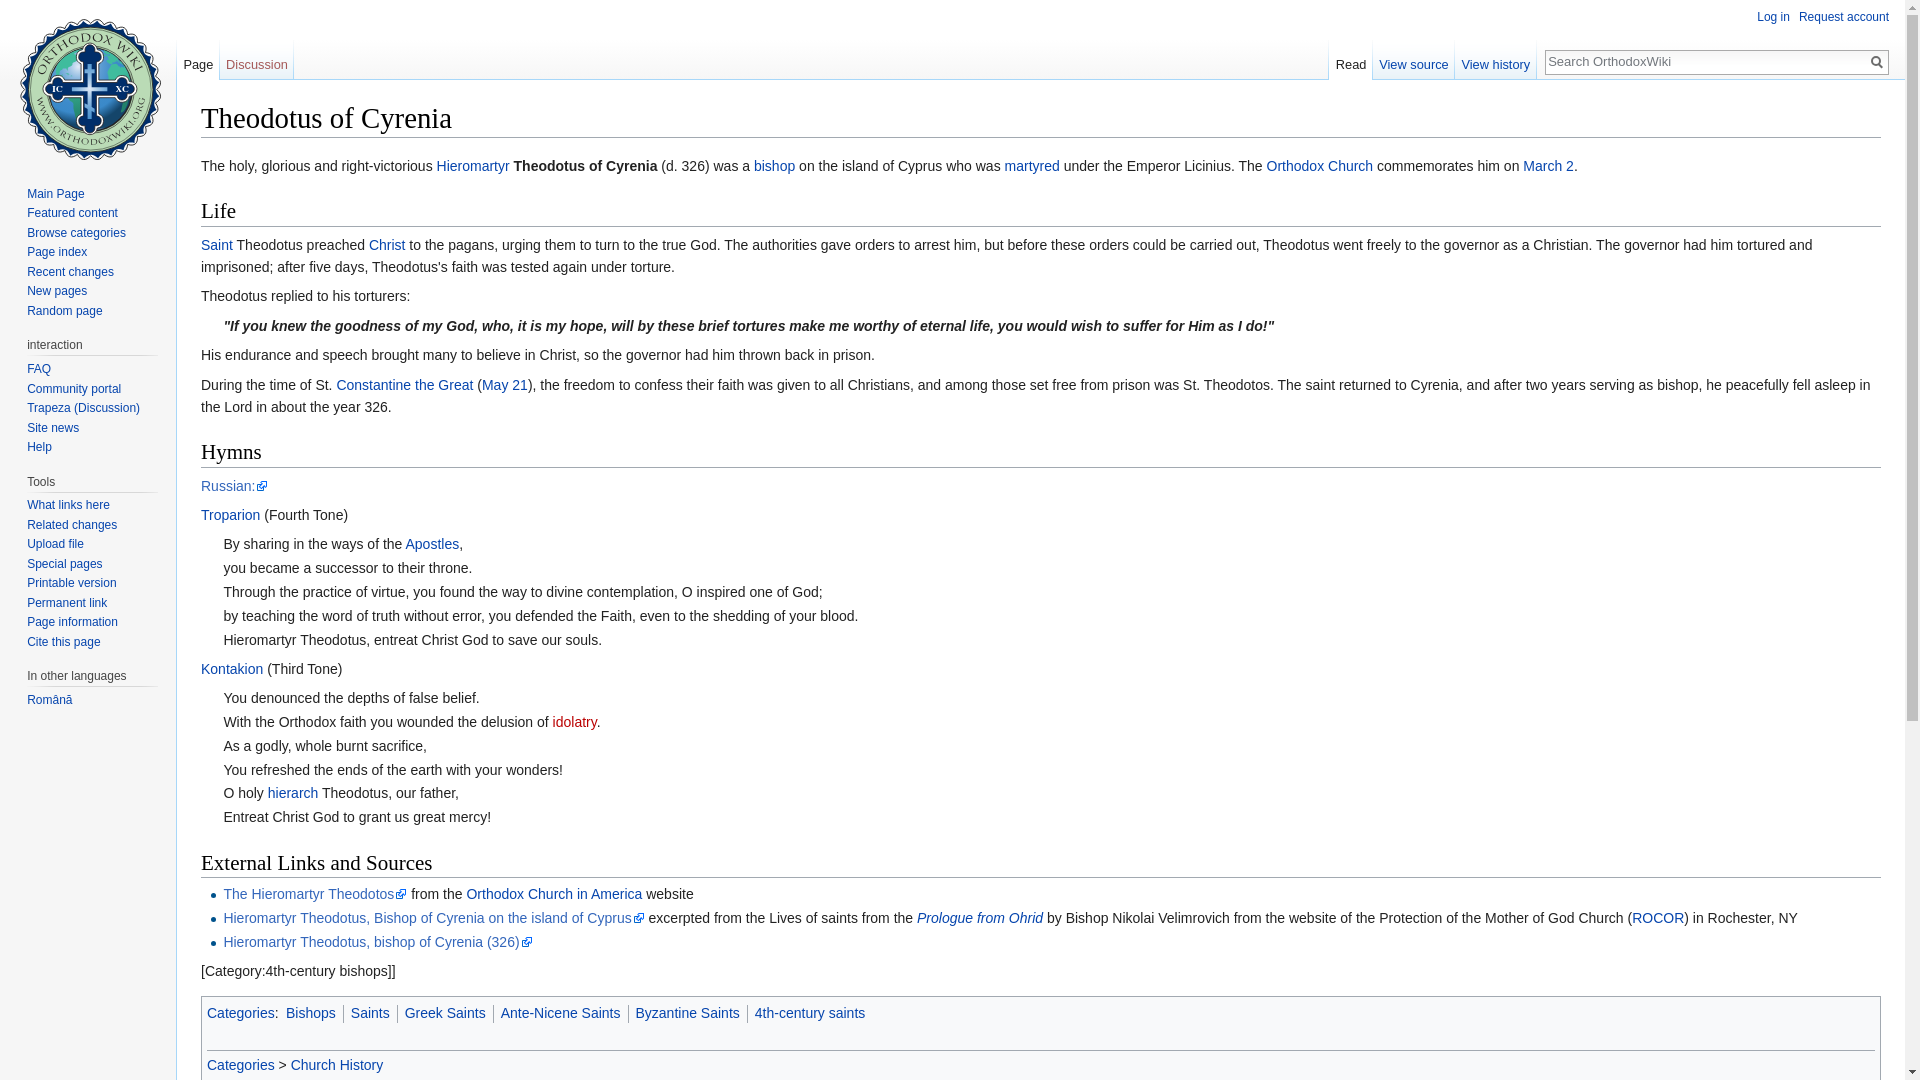  What do you see at coordinates (338, 1065) in the screenshot?
I see `Church History` at bounding box center [338, 1065].